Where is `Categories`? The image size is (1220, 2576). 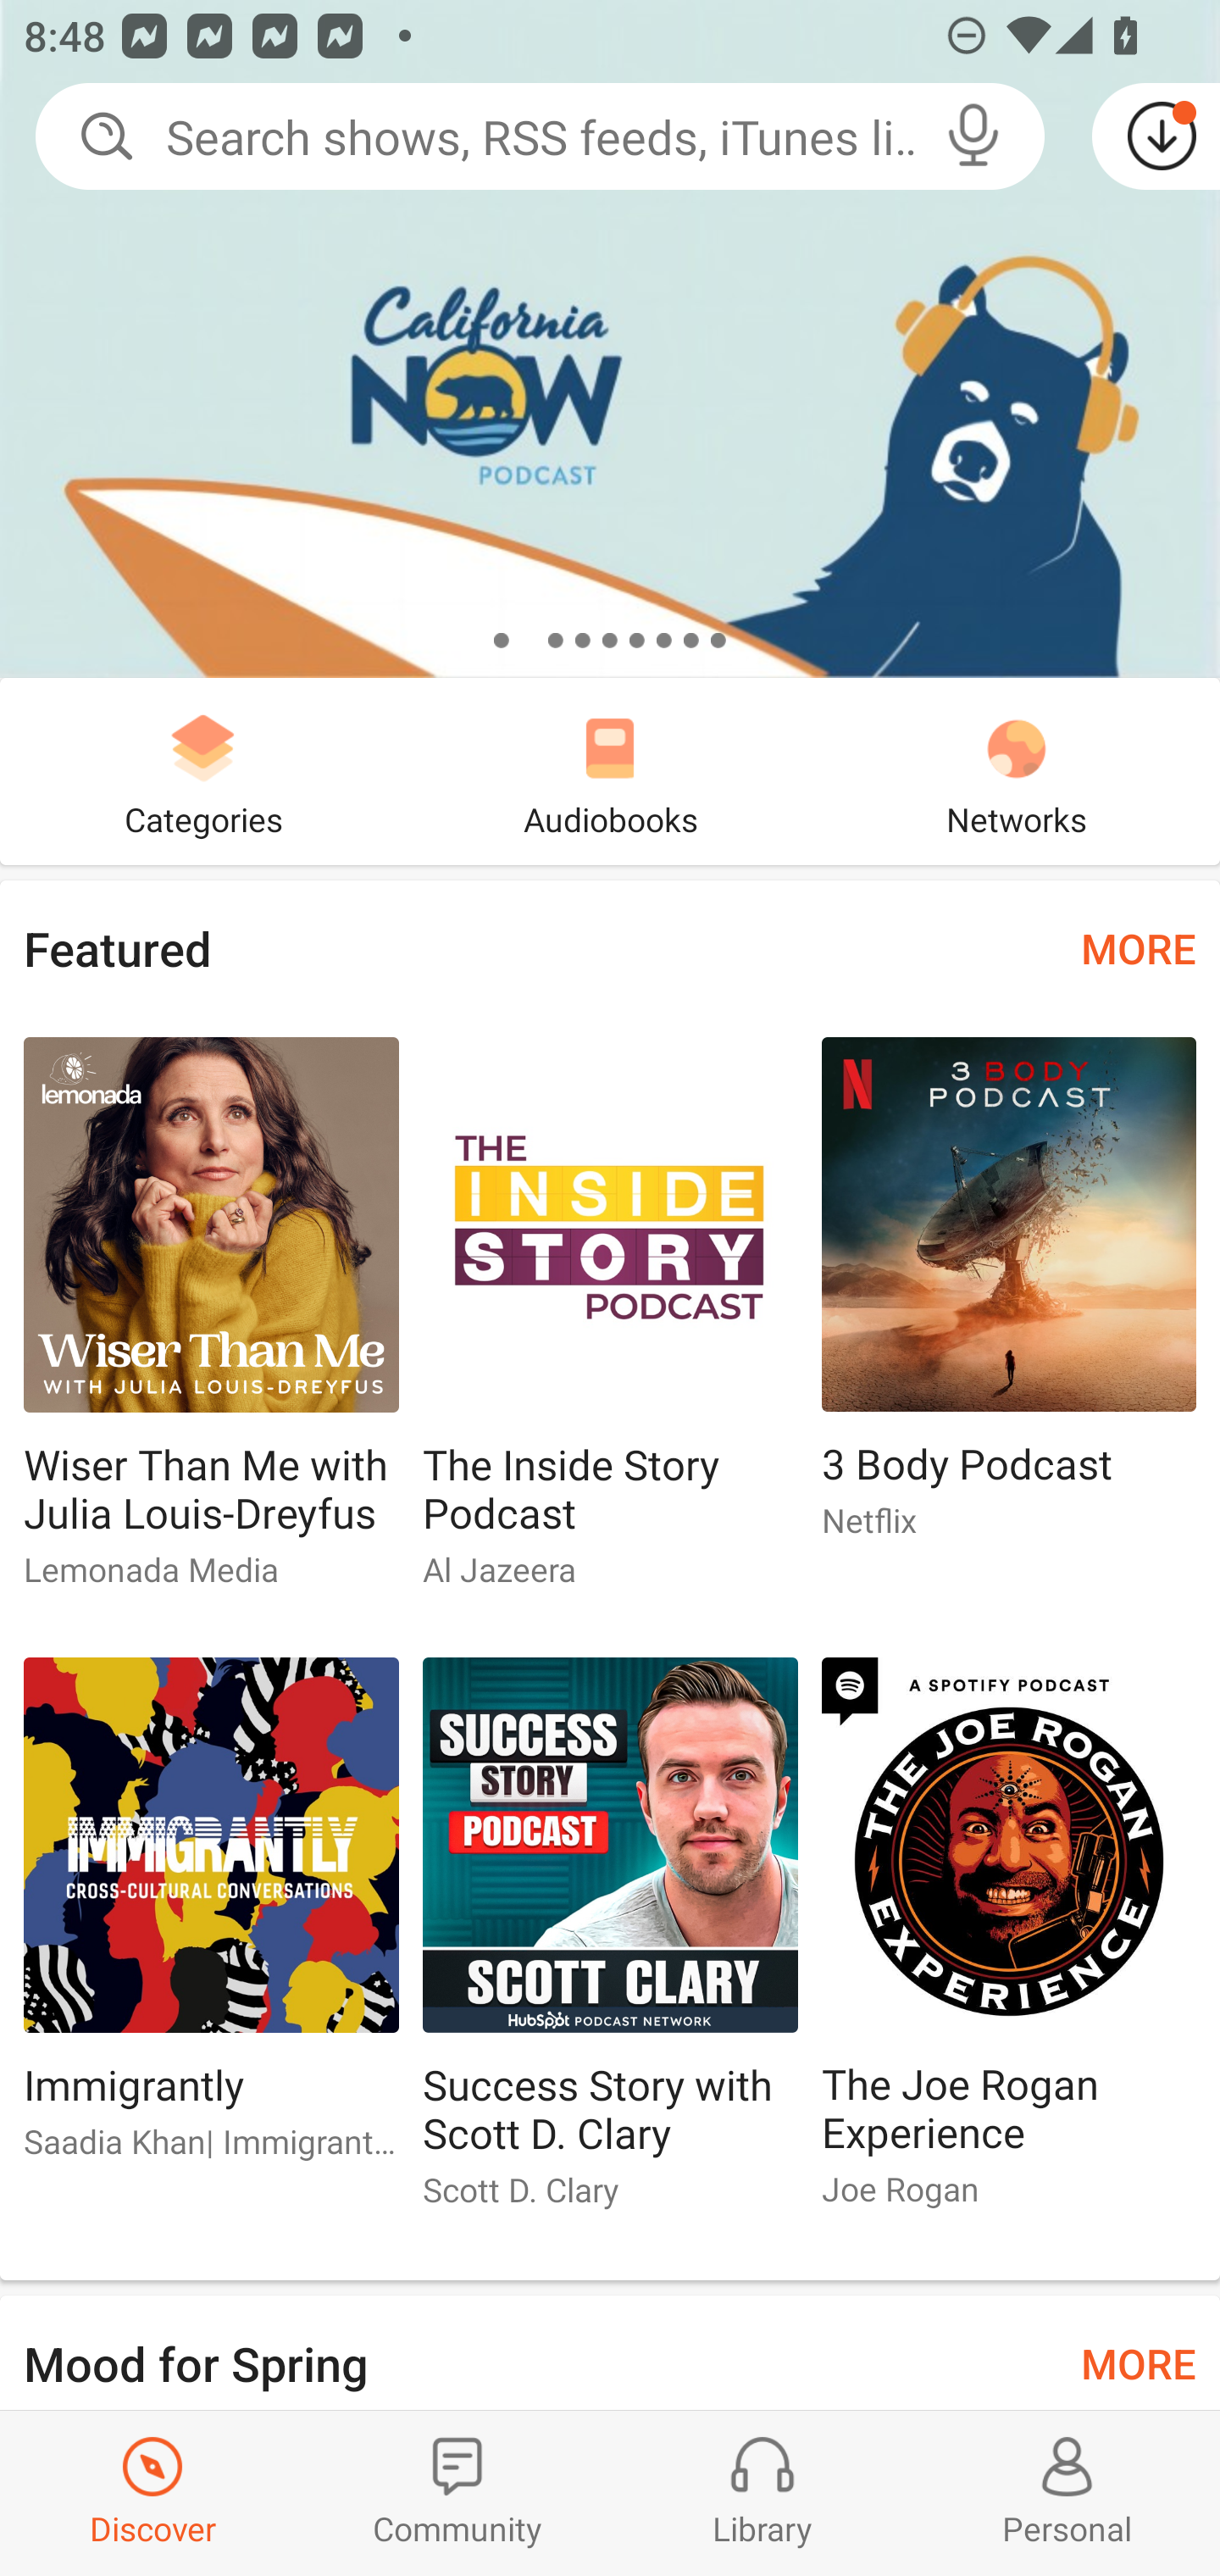 Categories is located at coordinates (203, 771).